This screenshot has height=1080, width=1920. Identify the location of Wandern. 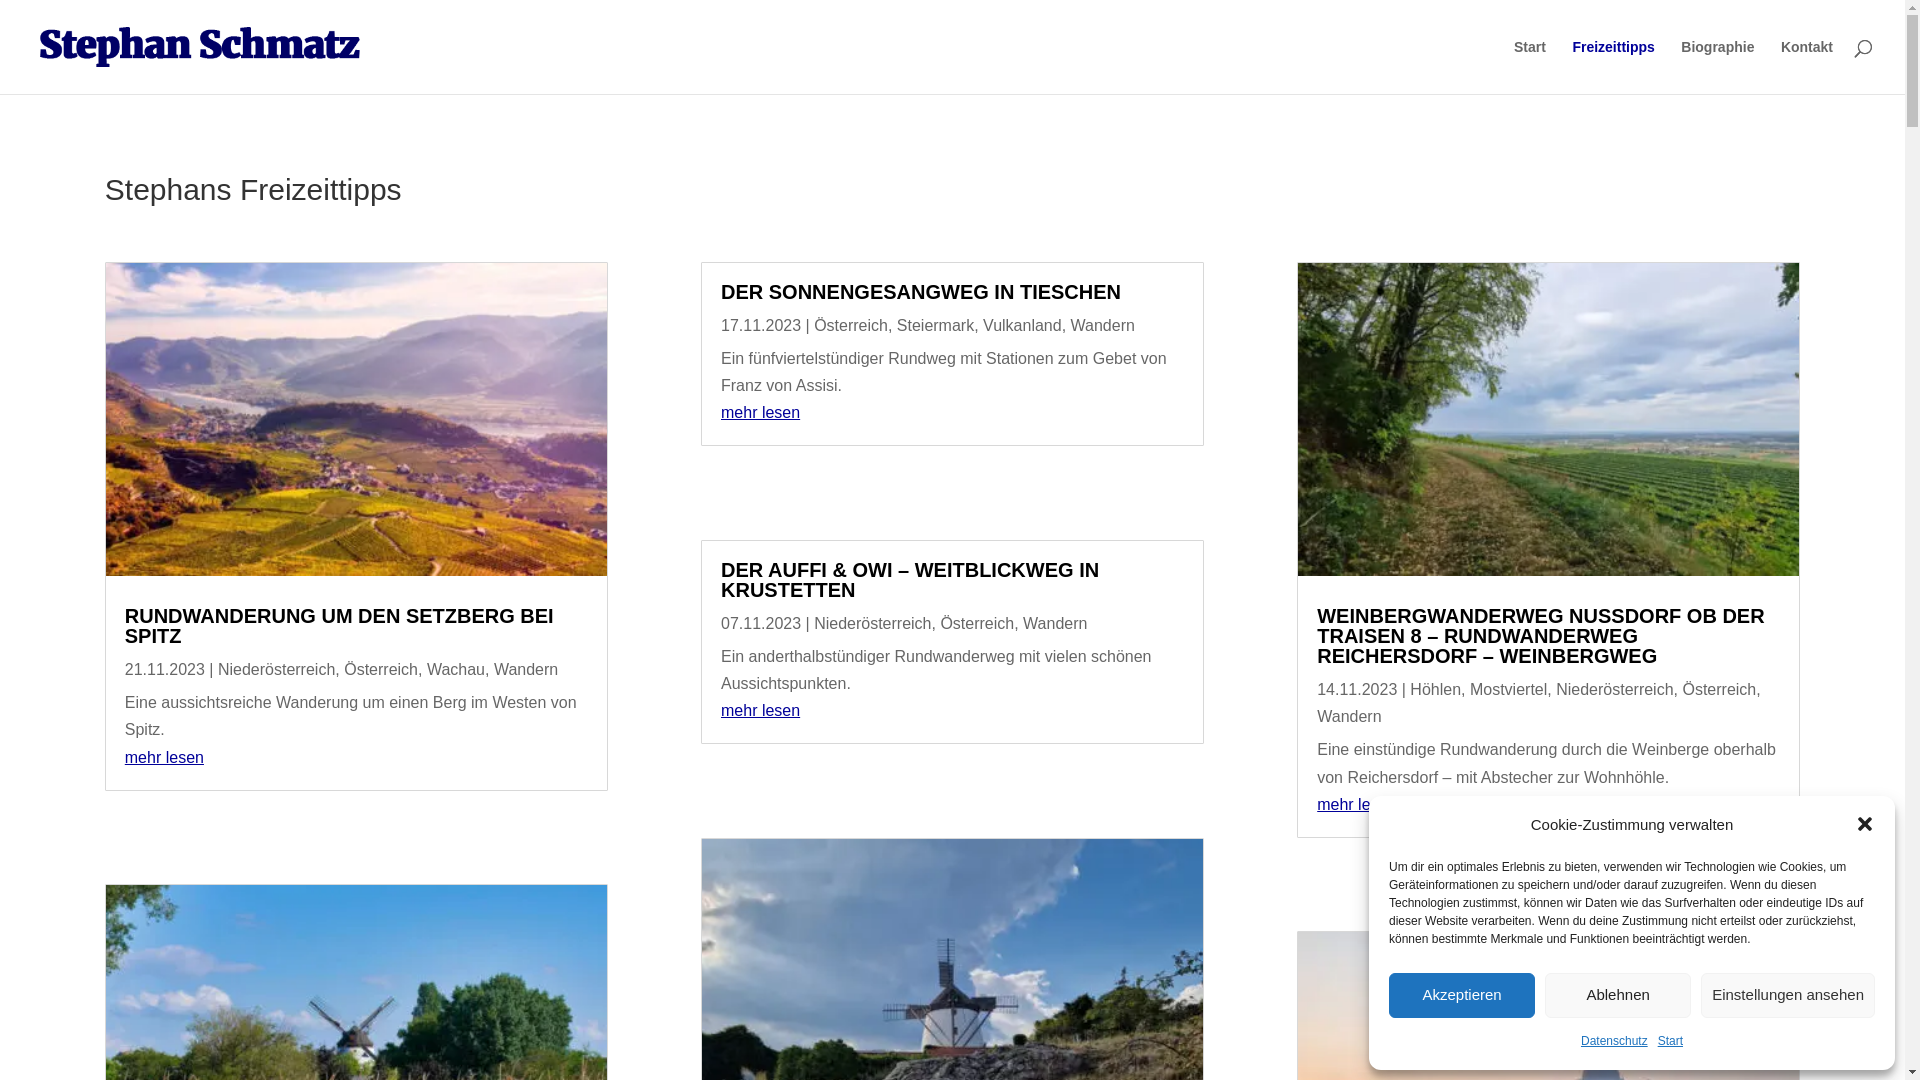
(1349, 716).